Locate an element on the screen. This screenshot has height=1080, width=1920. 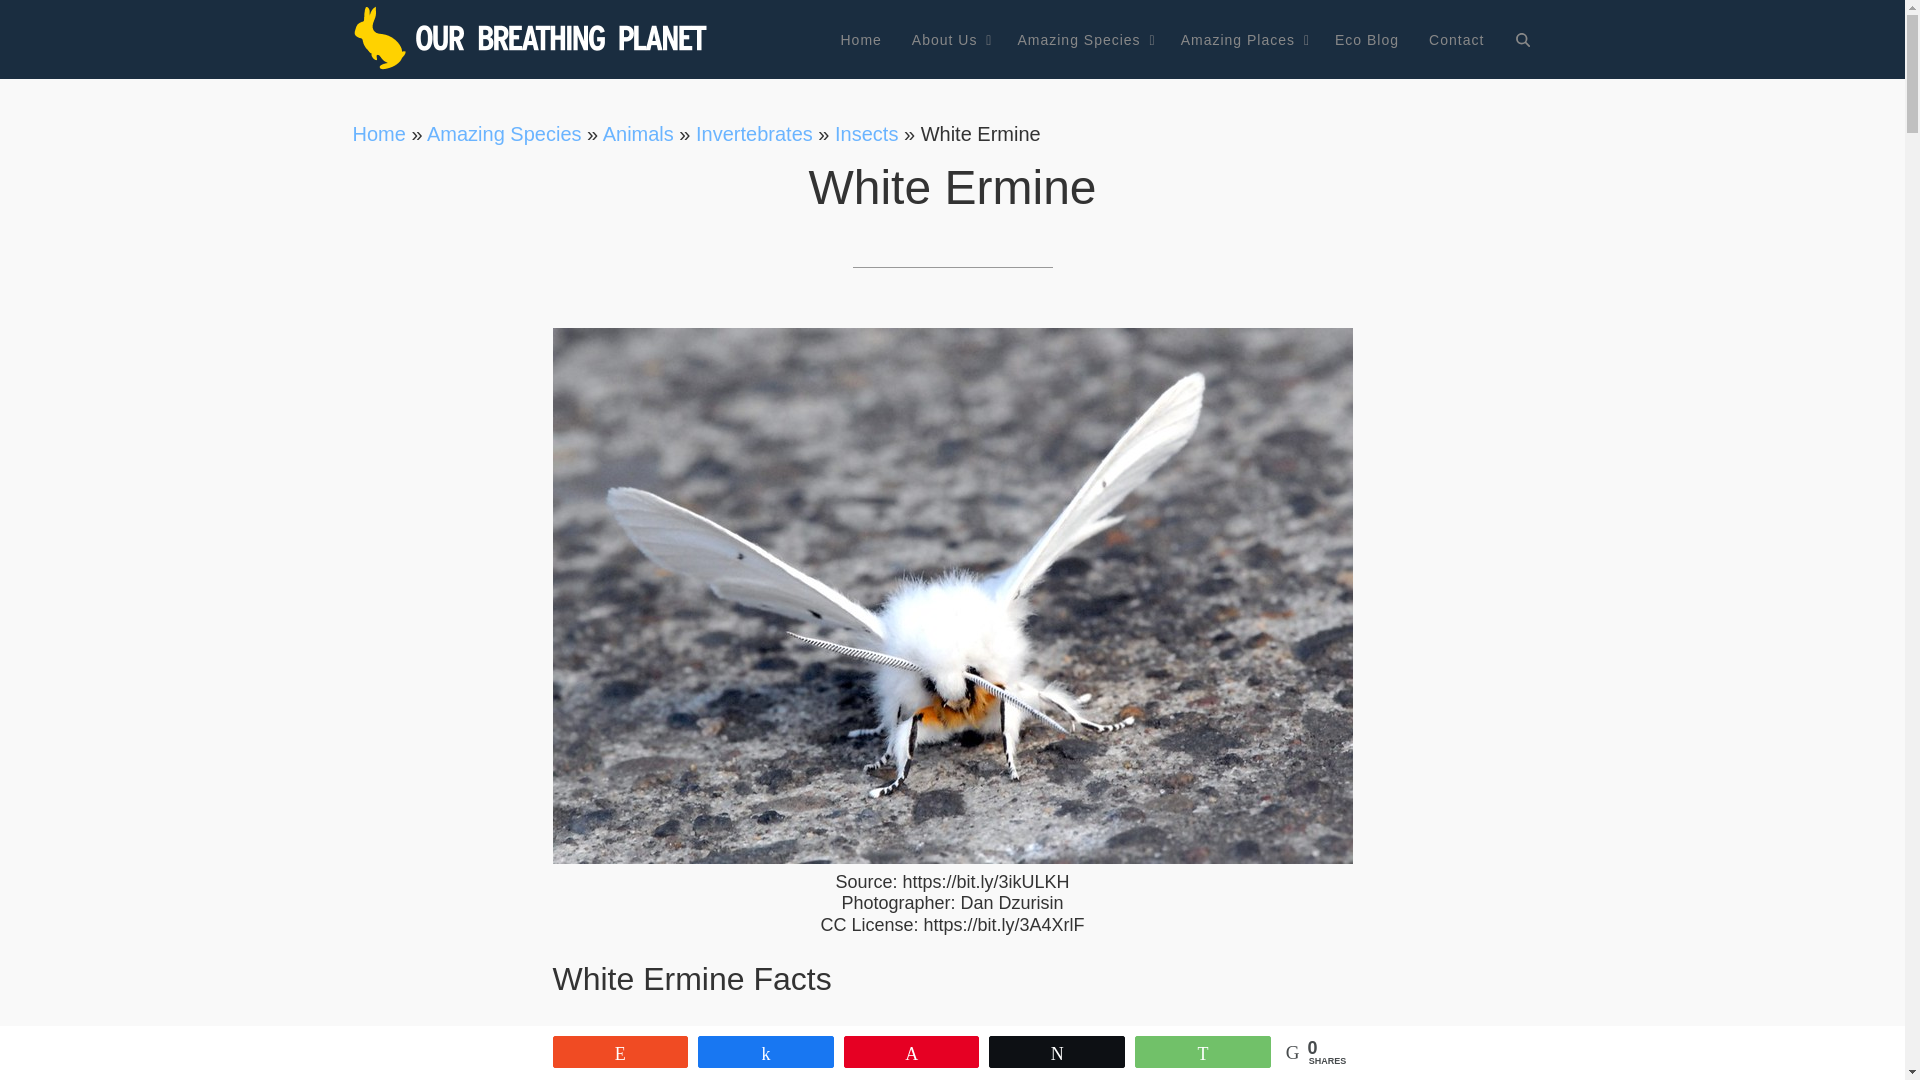
Amazing Species is located at coordinates (1084, 39).